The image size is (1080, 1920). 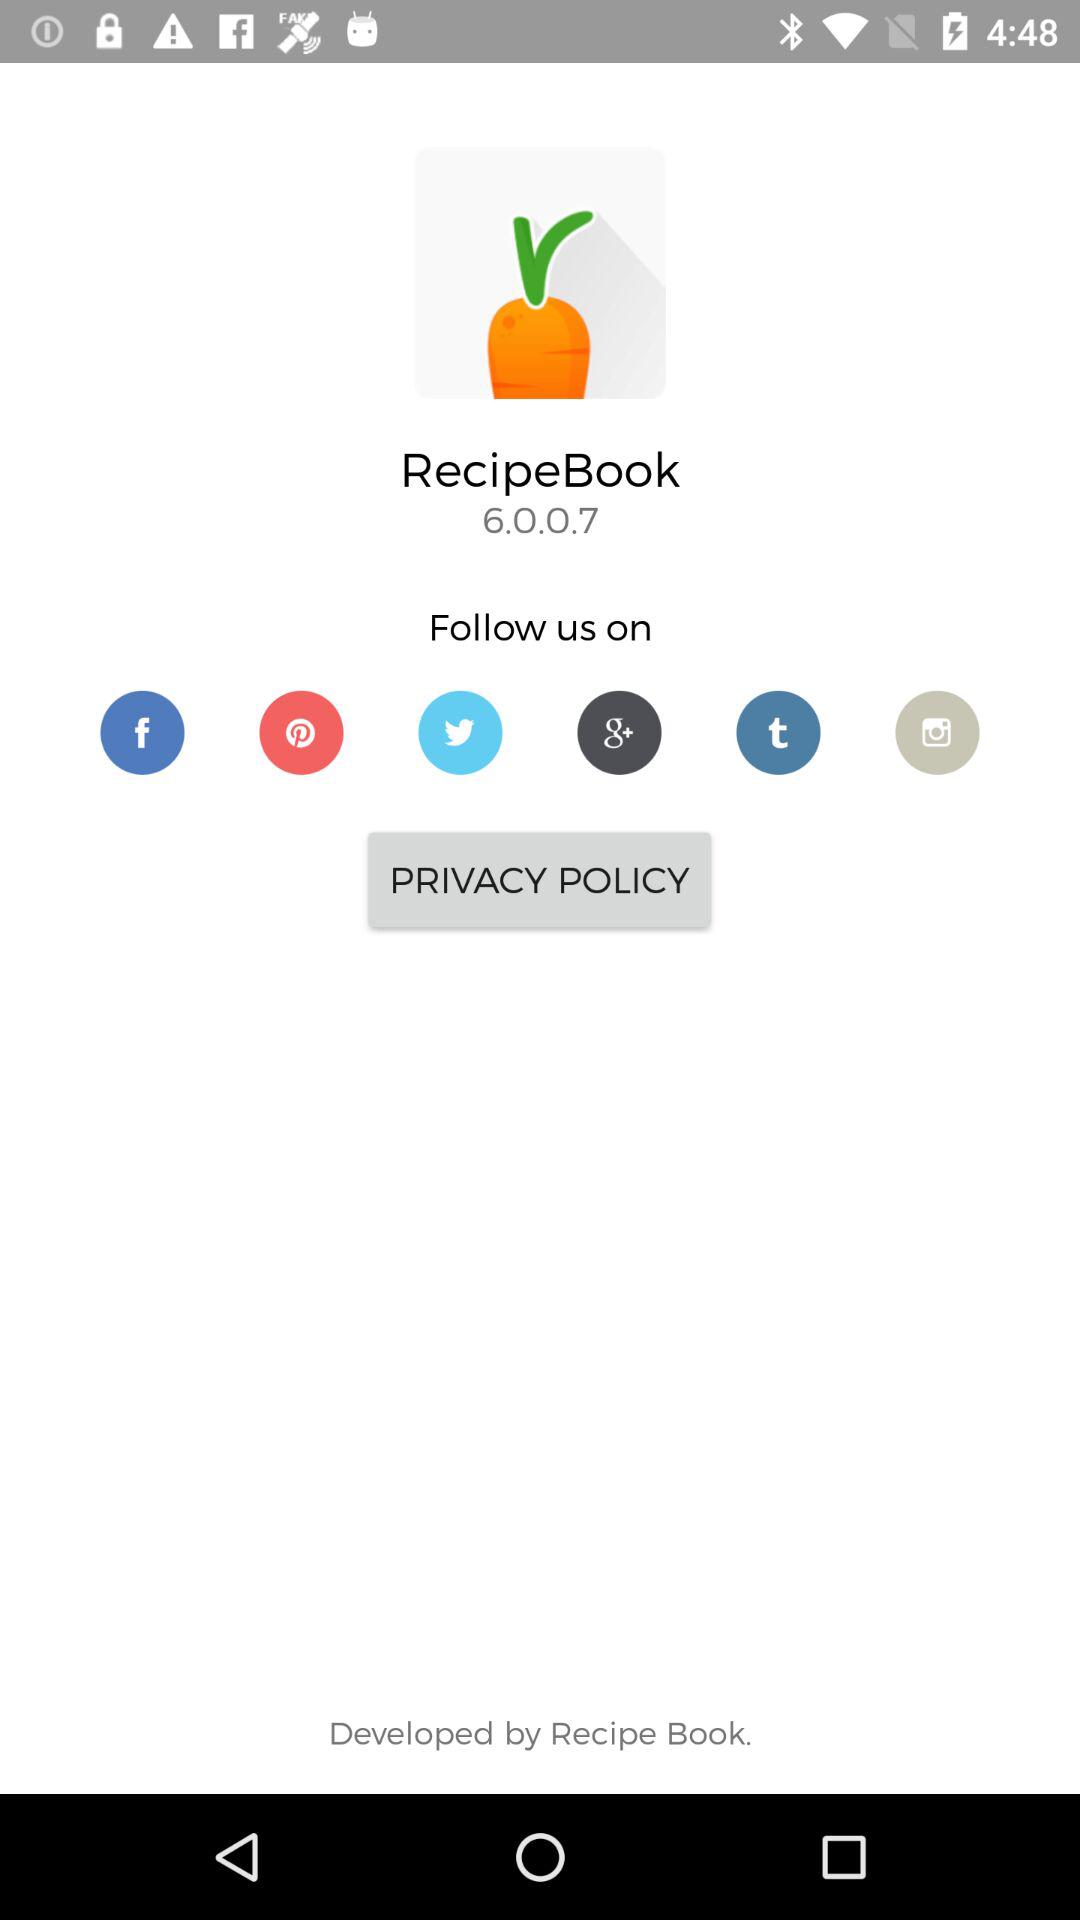 What do you see at coordinates (302, 732) in the screenshot?
I see `follow their pinterest page` at bounding box center [302, 732].